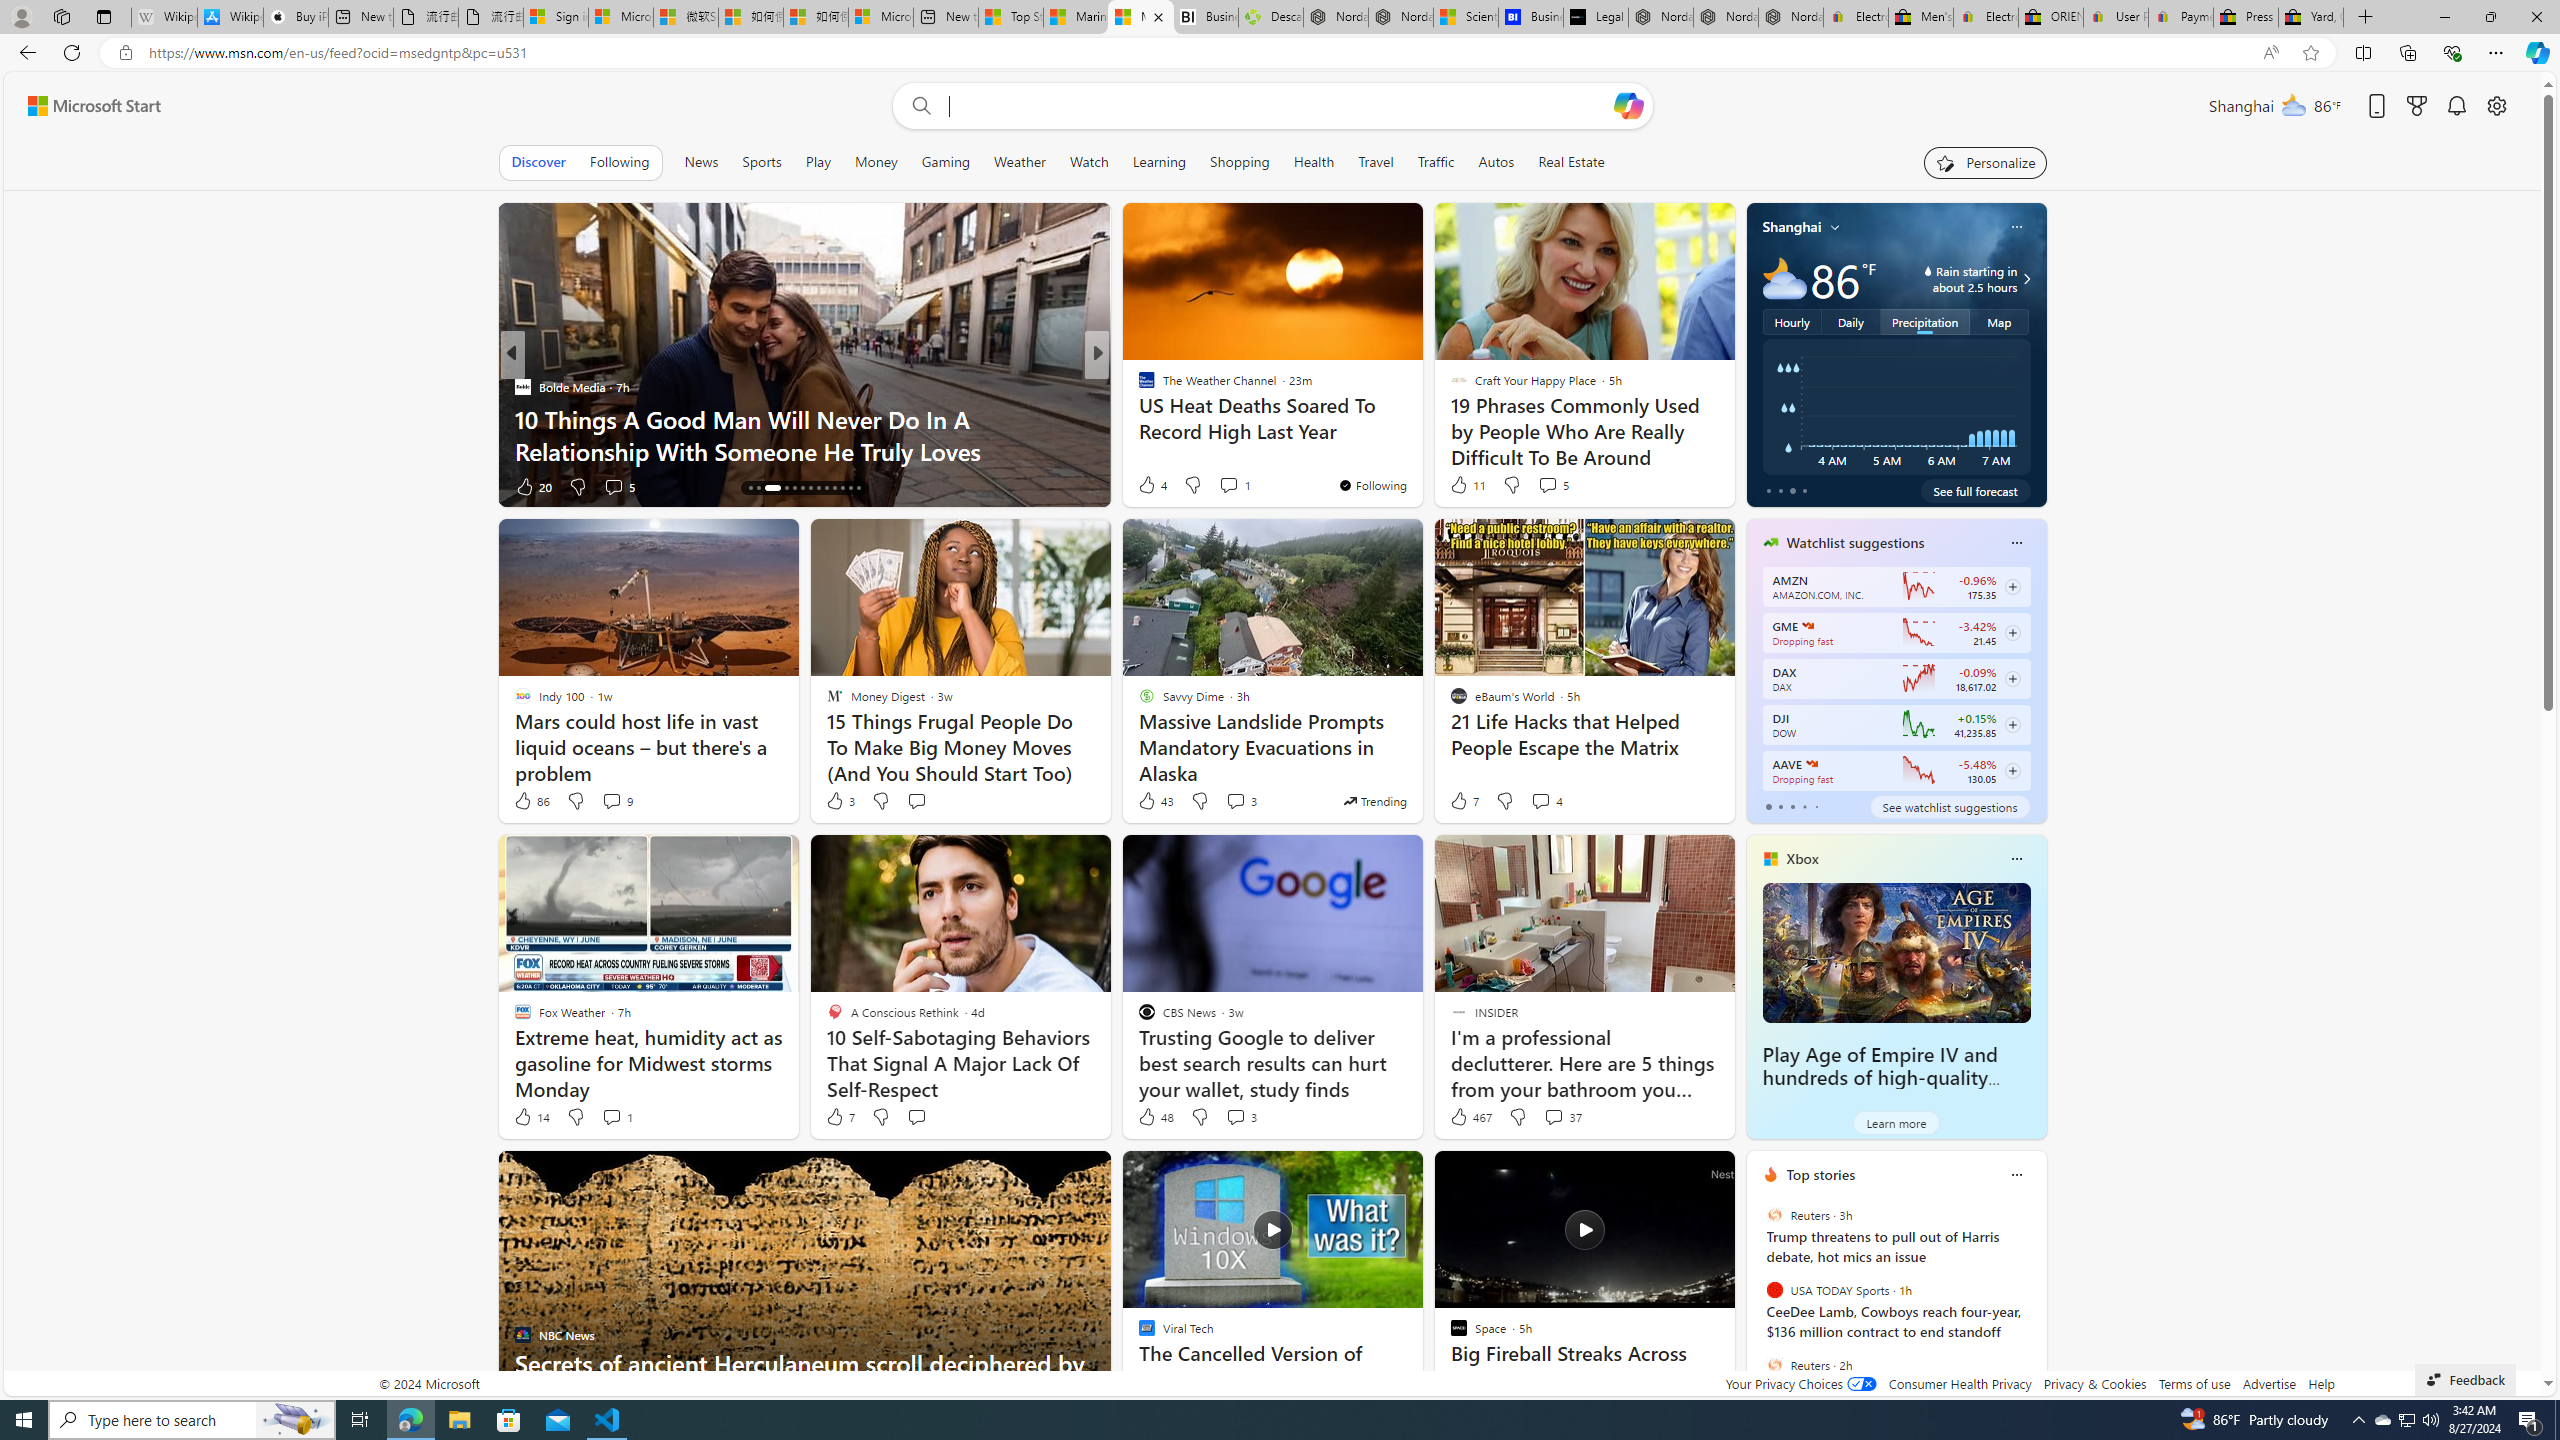 The height and width of the screenshot is (1440, 2560). What do you see at coordinates (780, 488) in the screenshot?
I see `AutomationID: tab-17` at bounding box center [780, 488].